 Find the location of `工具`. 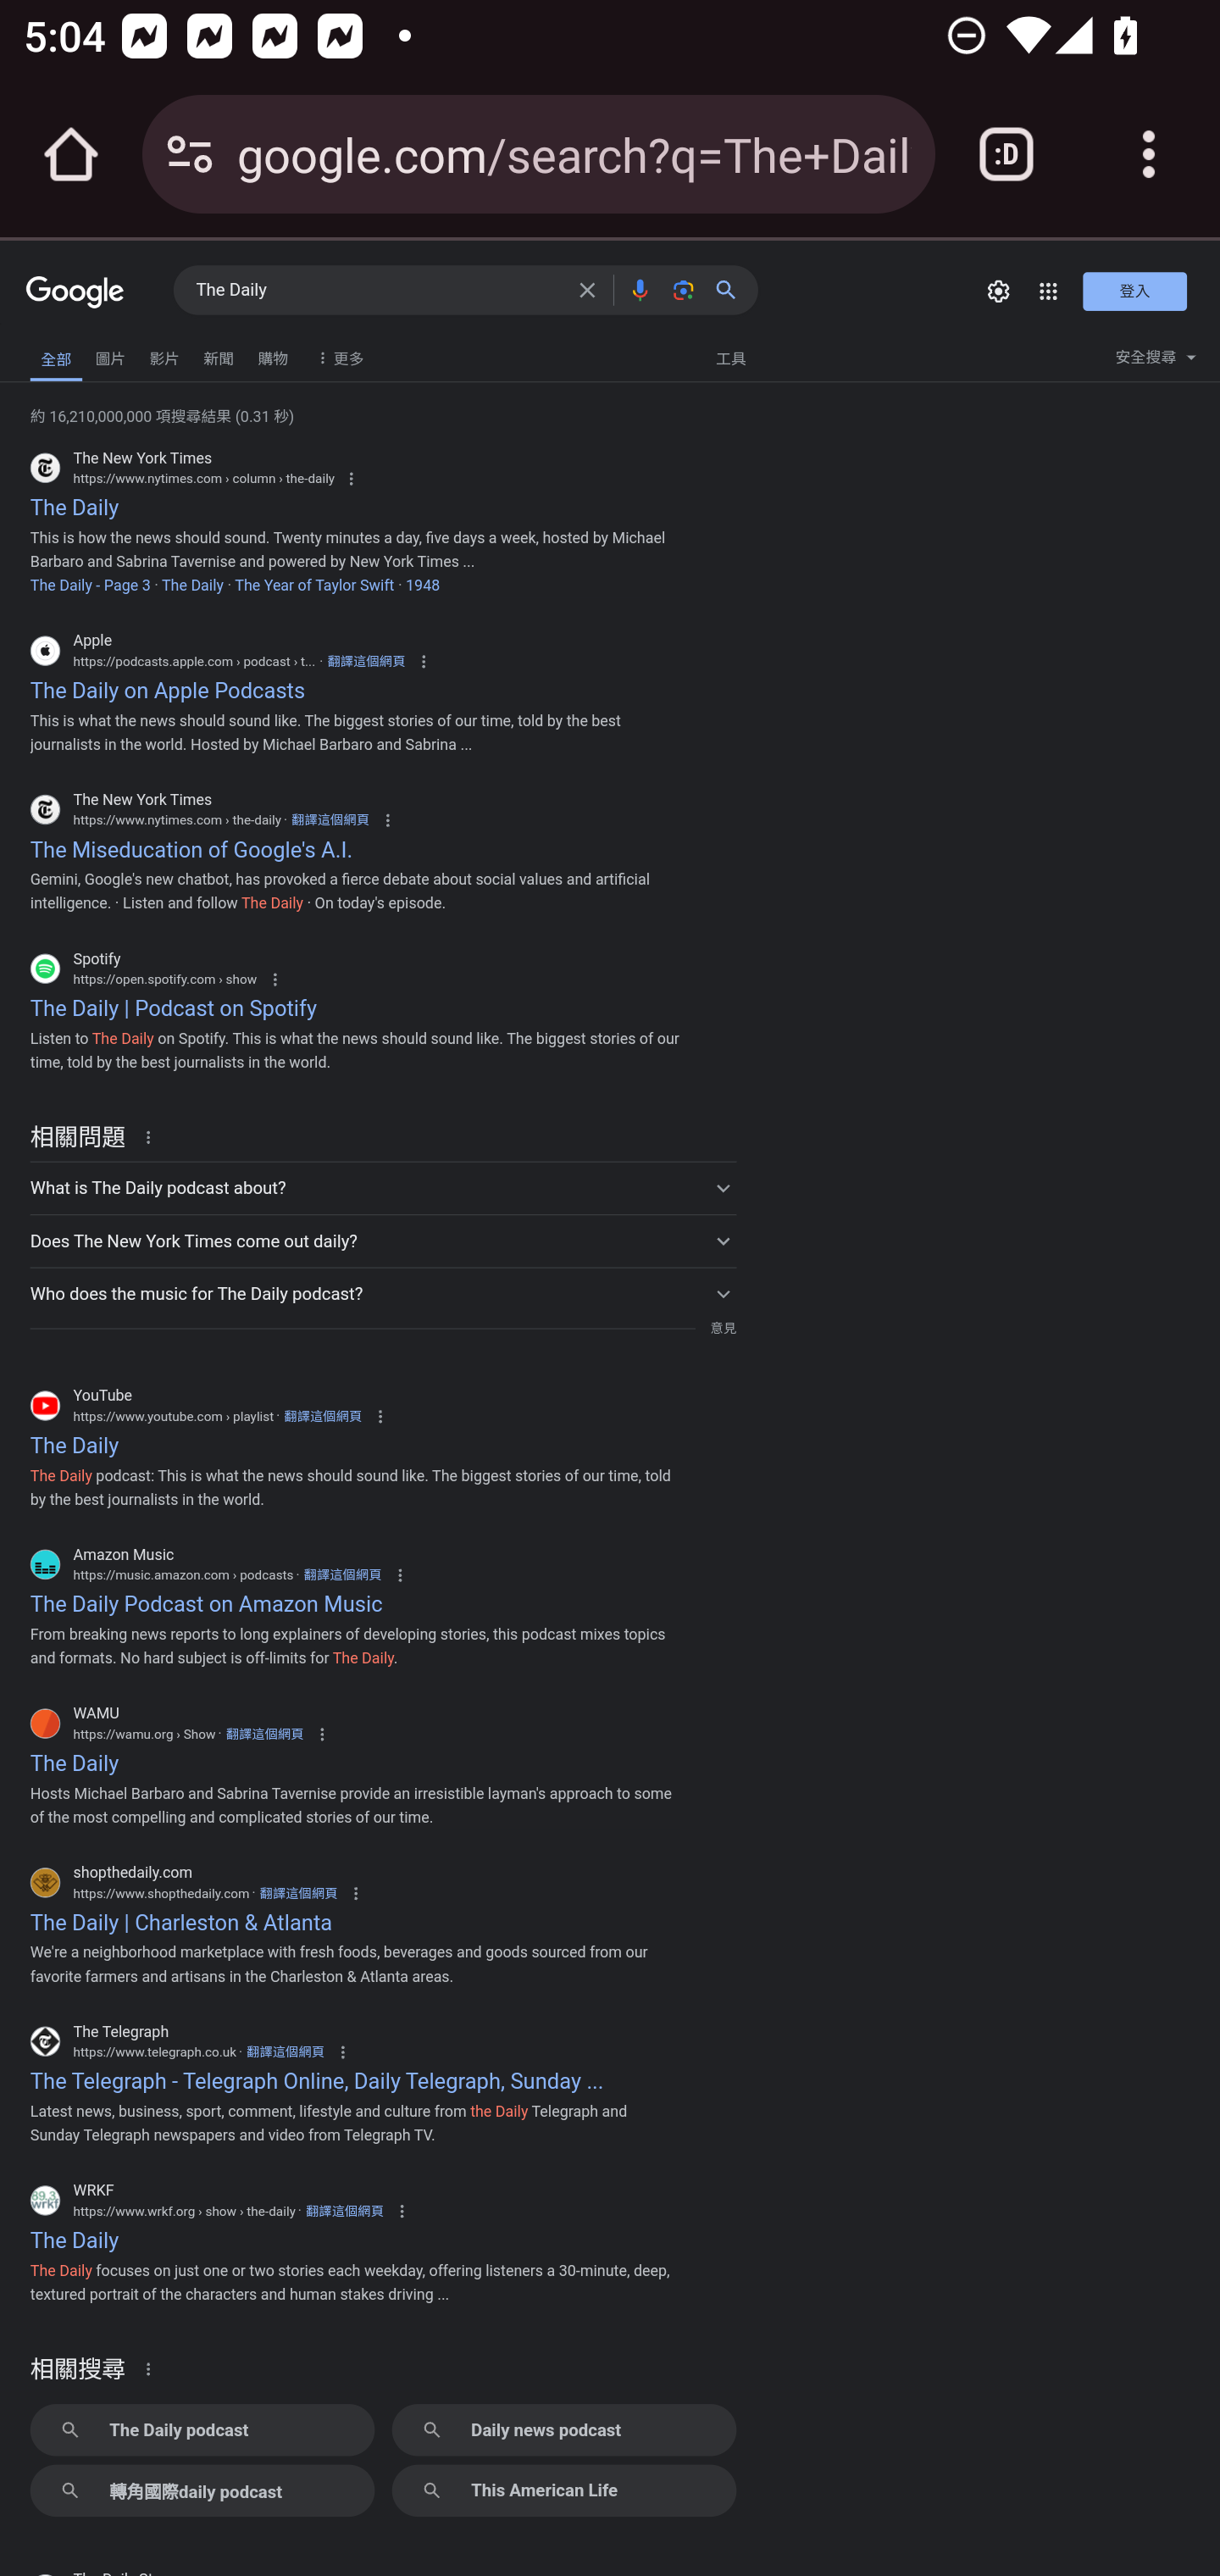

工具 is located at coordinates (730, 356).